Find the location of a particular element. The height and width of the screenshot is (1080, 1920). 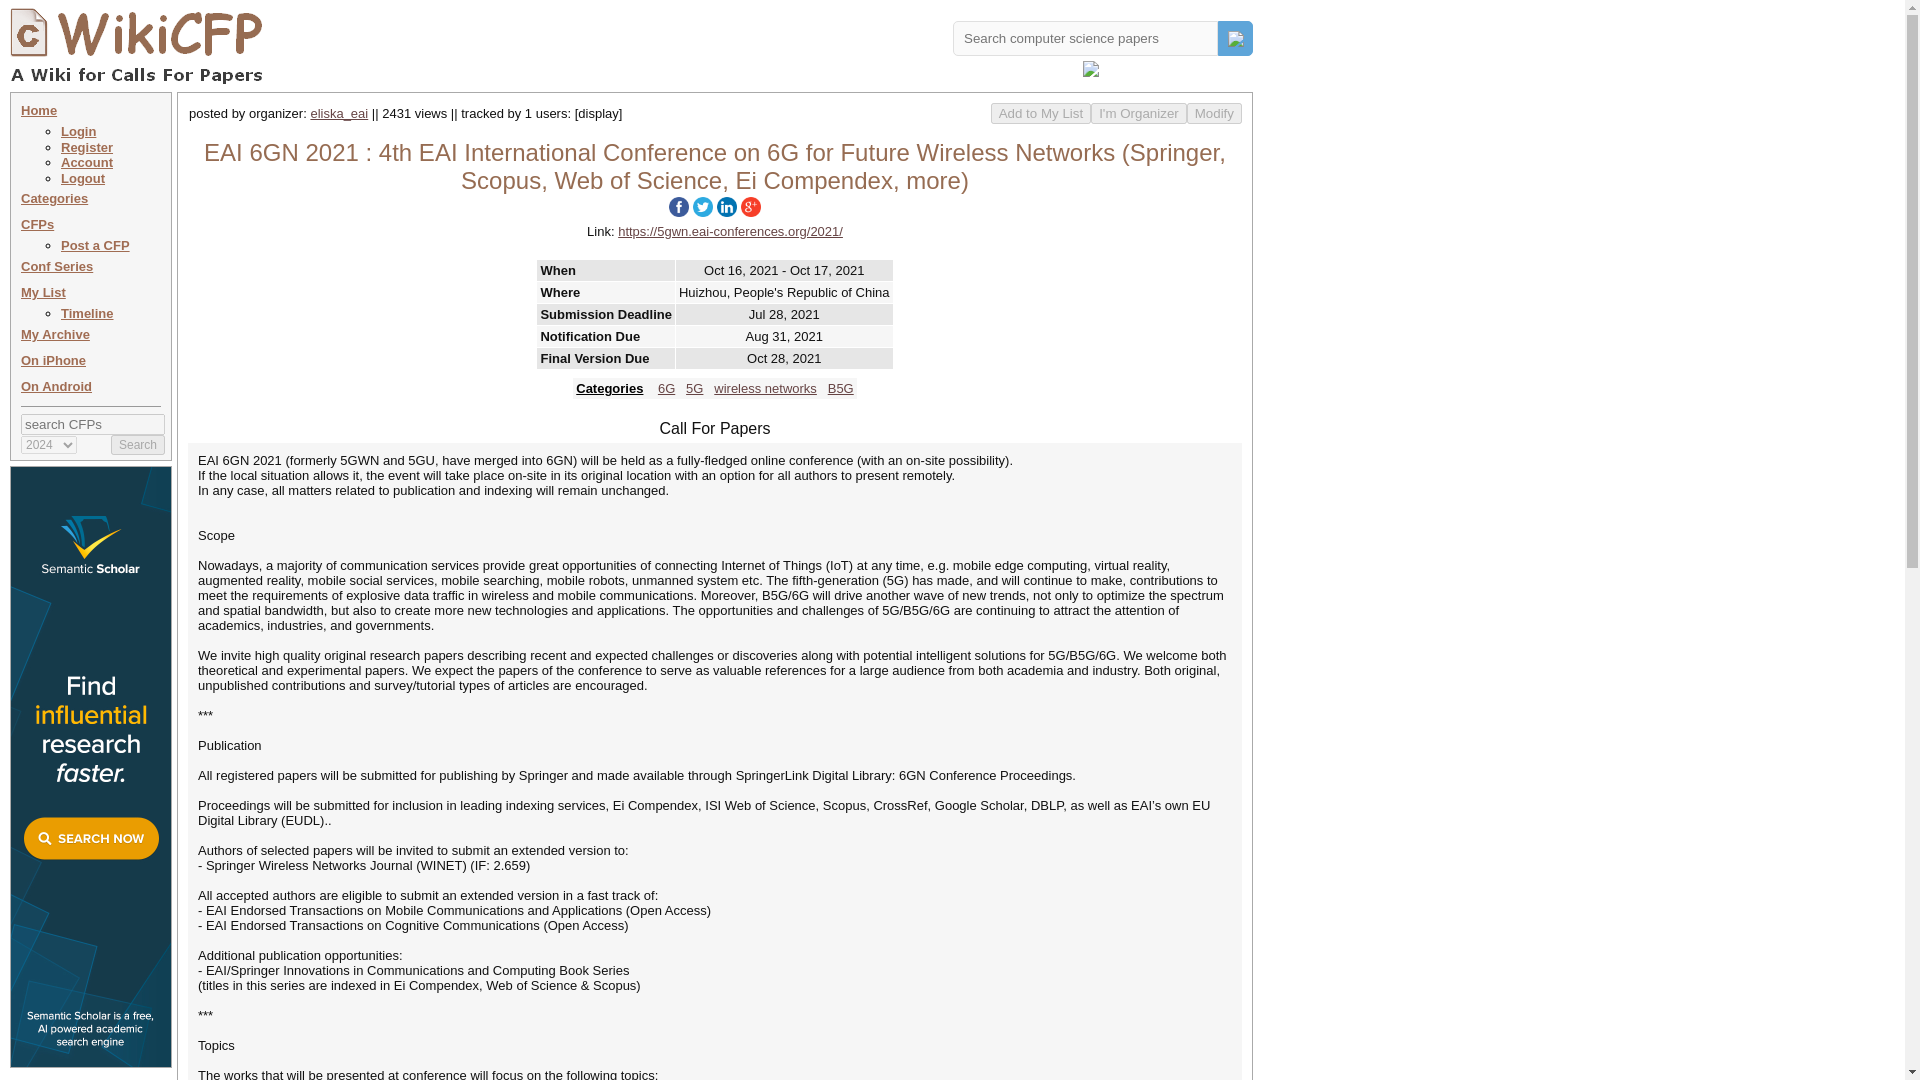

wireless networks is located at coordinates (766, 388).